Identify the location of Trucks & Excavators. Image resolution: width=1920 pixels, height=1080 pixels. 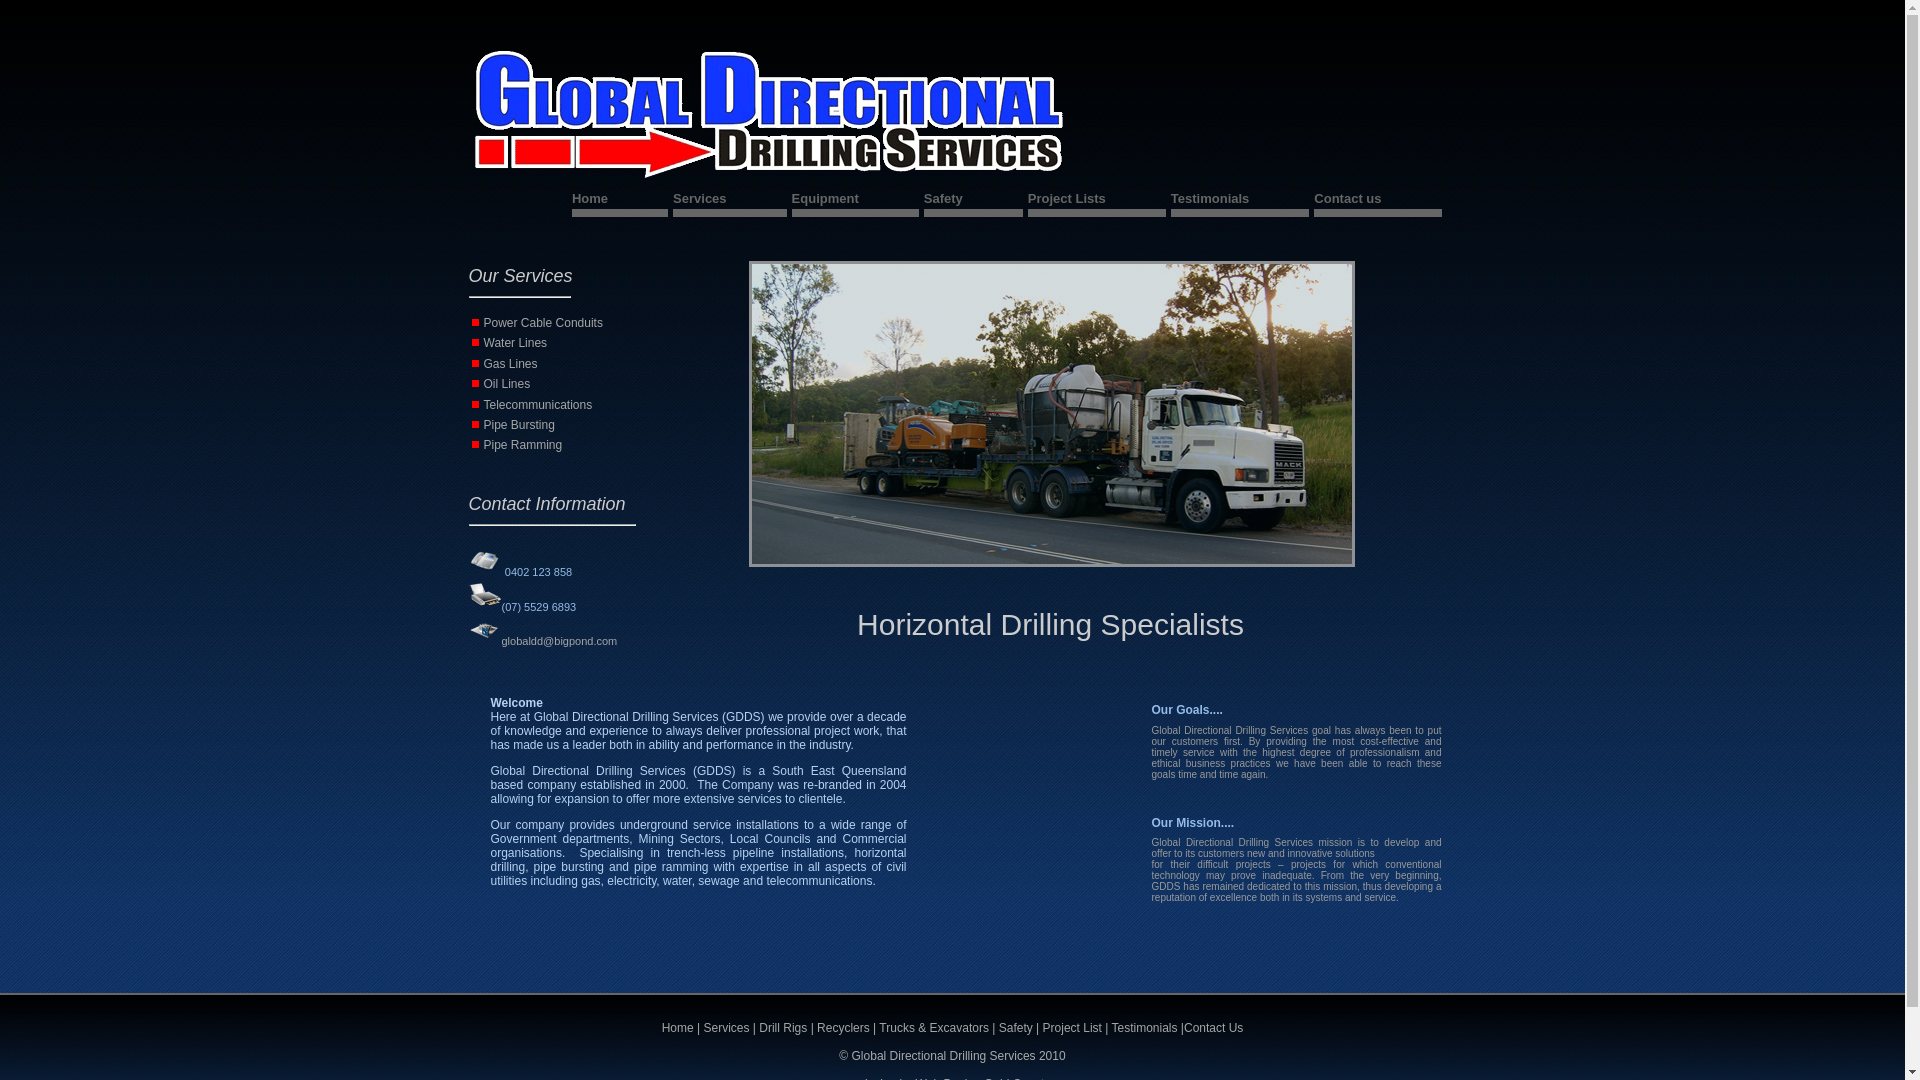
(934, 1028).